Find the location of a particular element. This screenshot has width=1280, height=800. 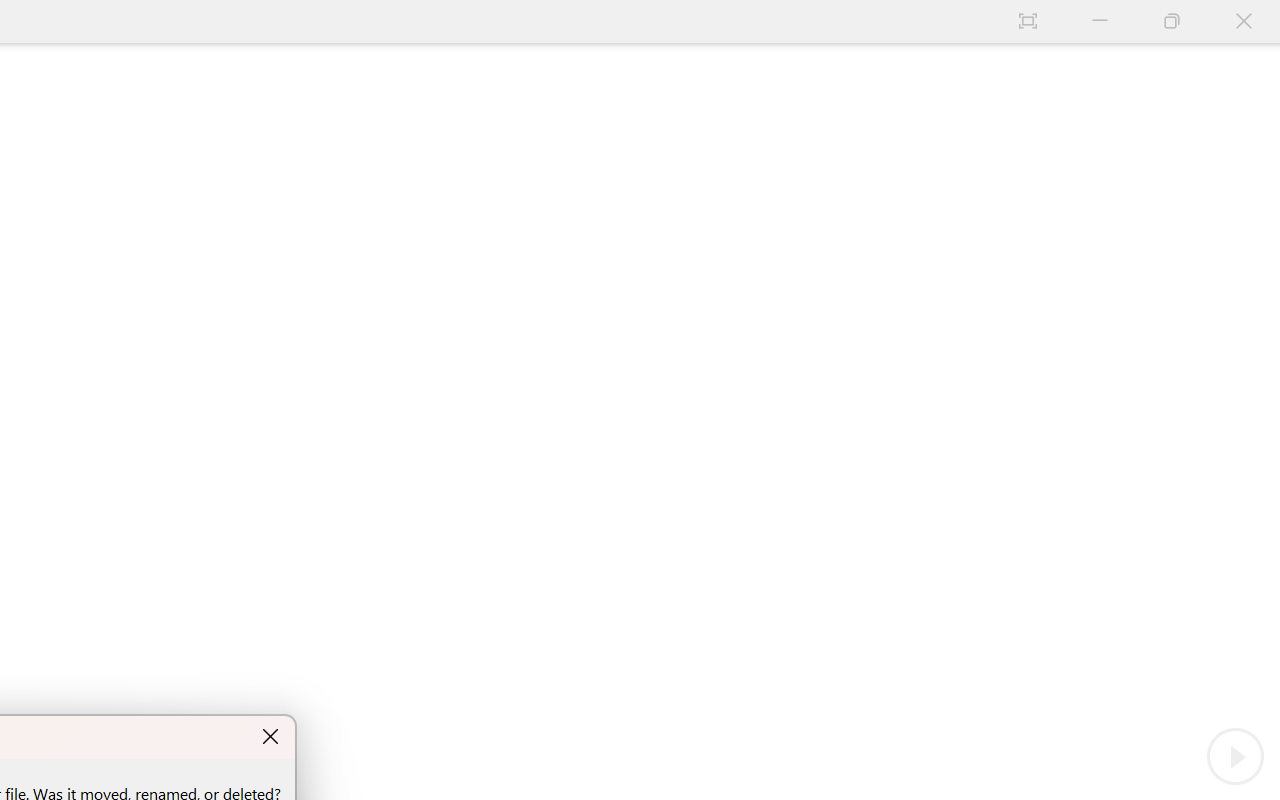

Restore Down is located at coordinates (1172, 22).